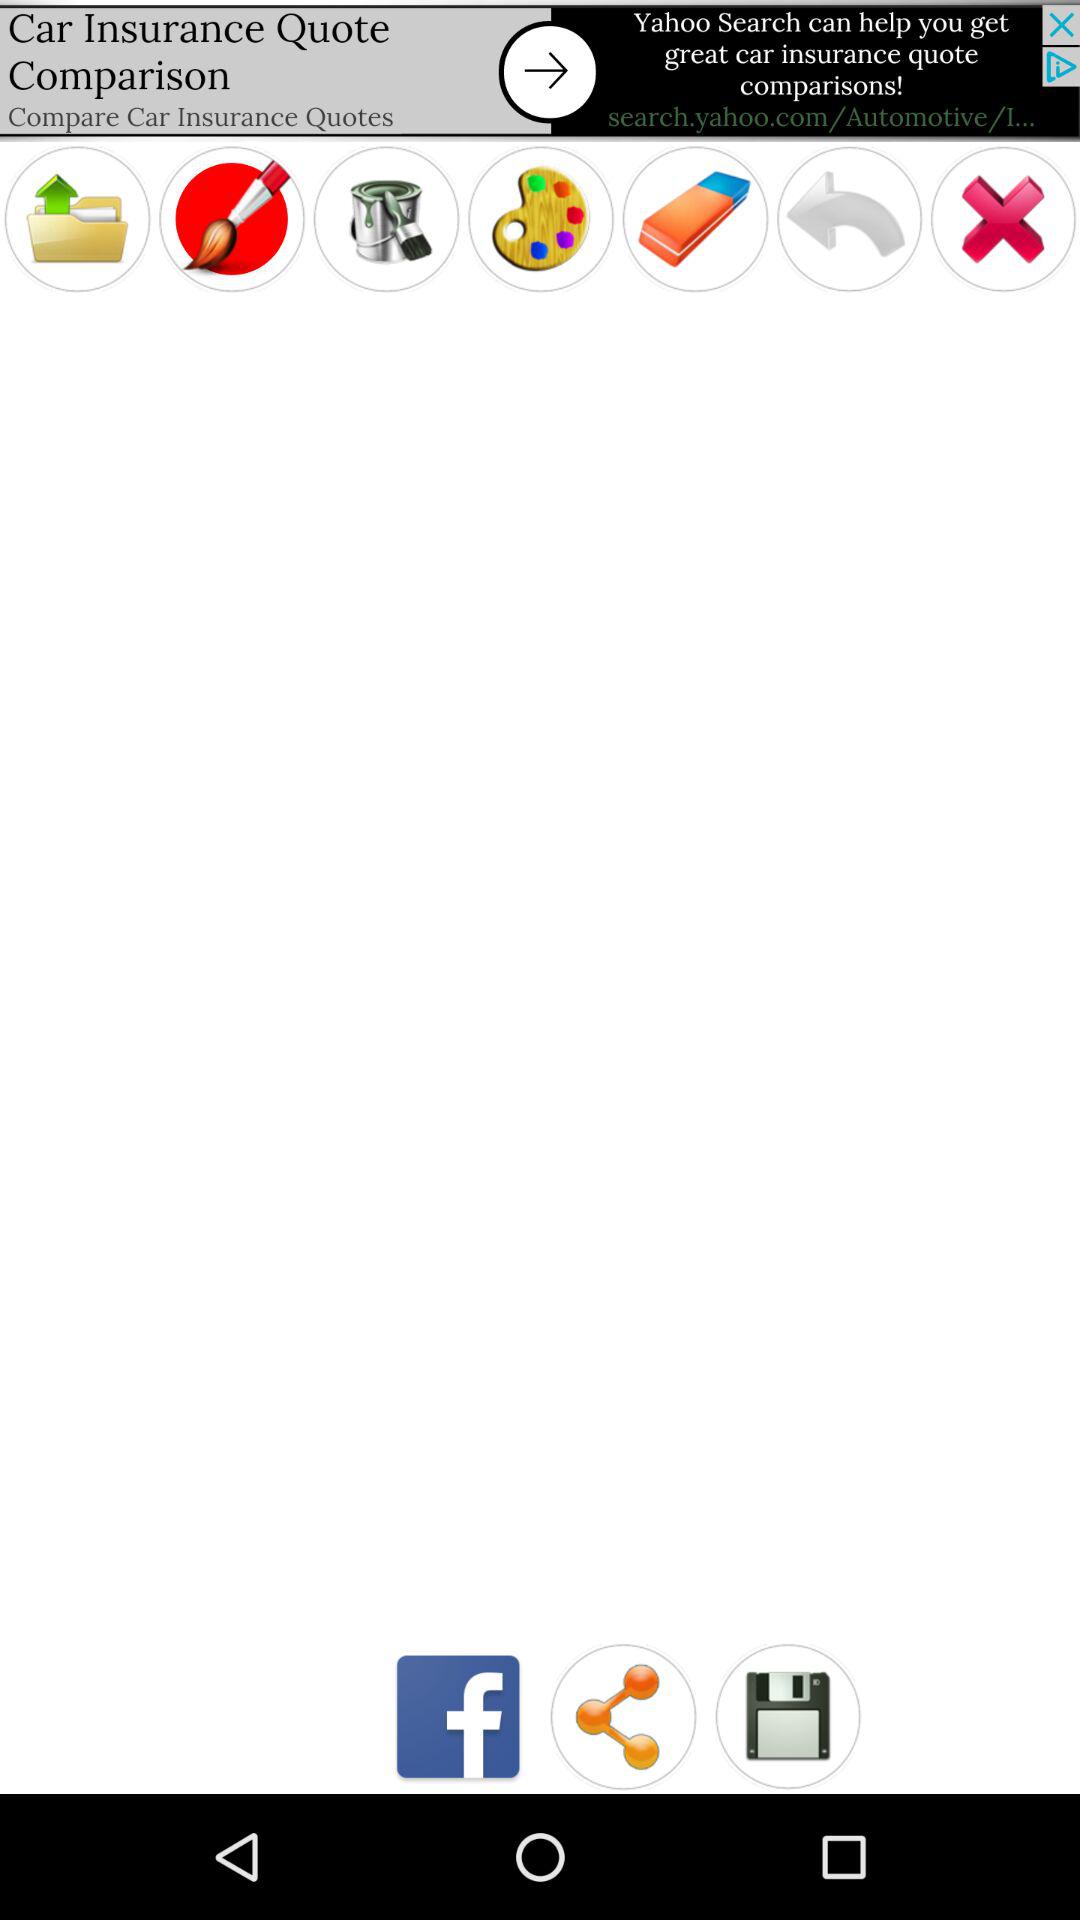 This screenshot has width=1080, height=1920. Describe the element at coordinates (849, 218) in the screenshot. I see `go back` at that location.